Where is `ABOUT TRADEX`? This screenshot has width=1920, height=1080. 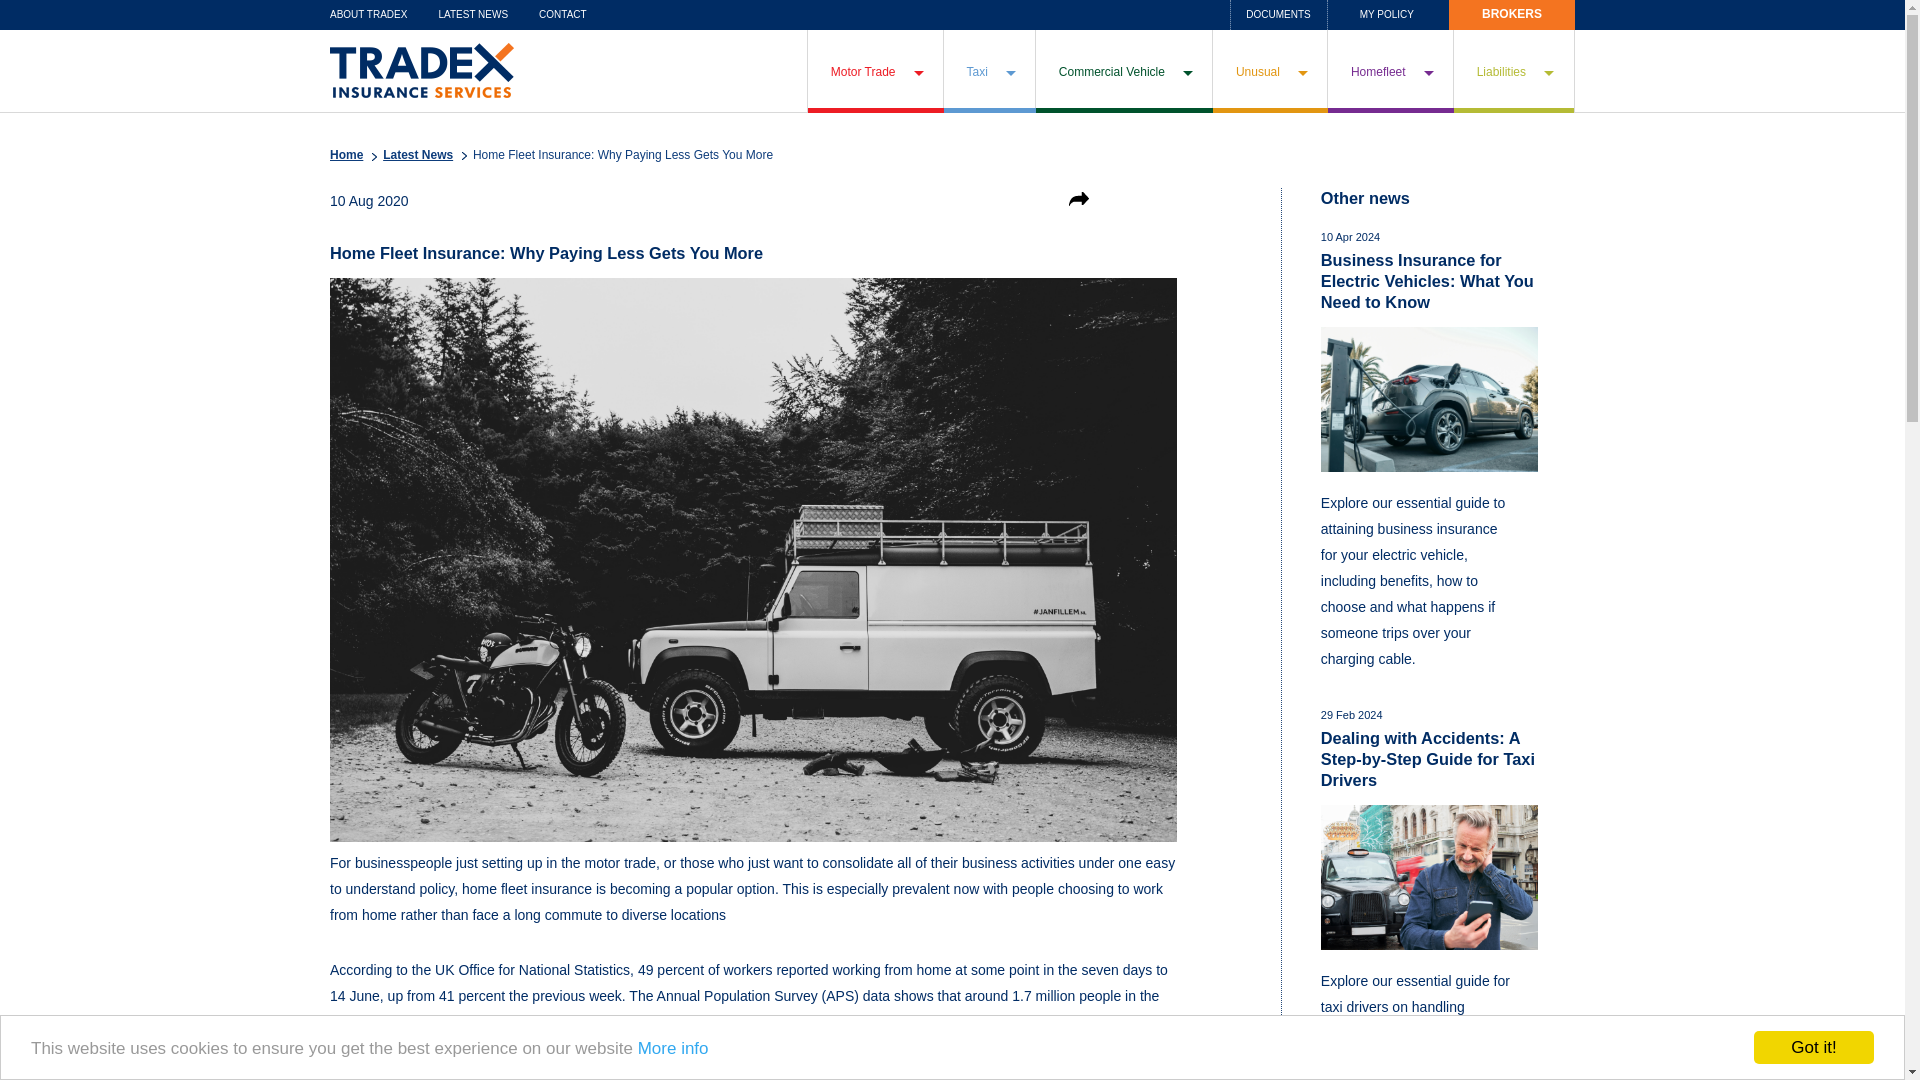
ABOUT TRADEX is located at coordinates (368, 14).